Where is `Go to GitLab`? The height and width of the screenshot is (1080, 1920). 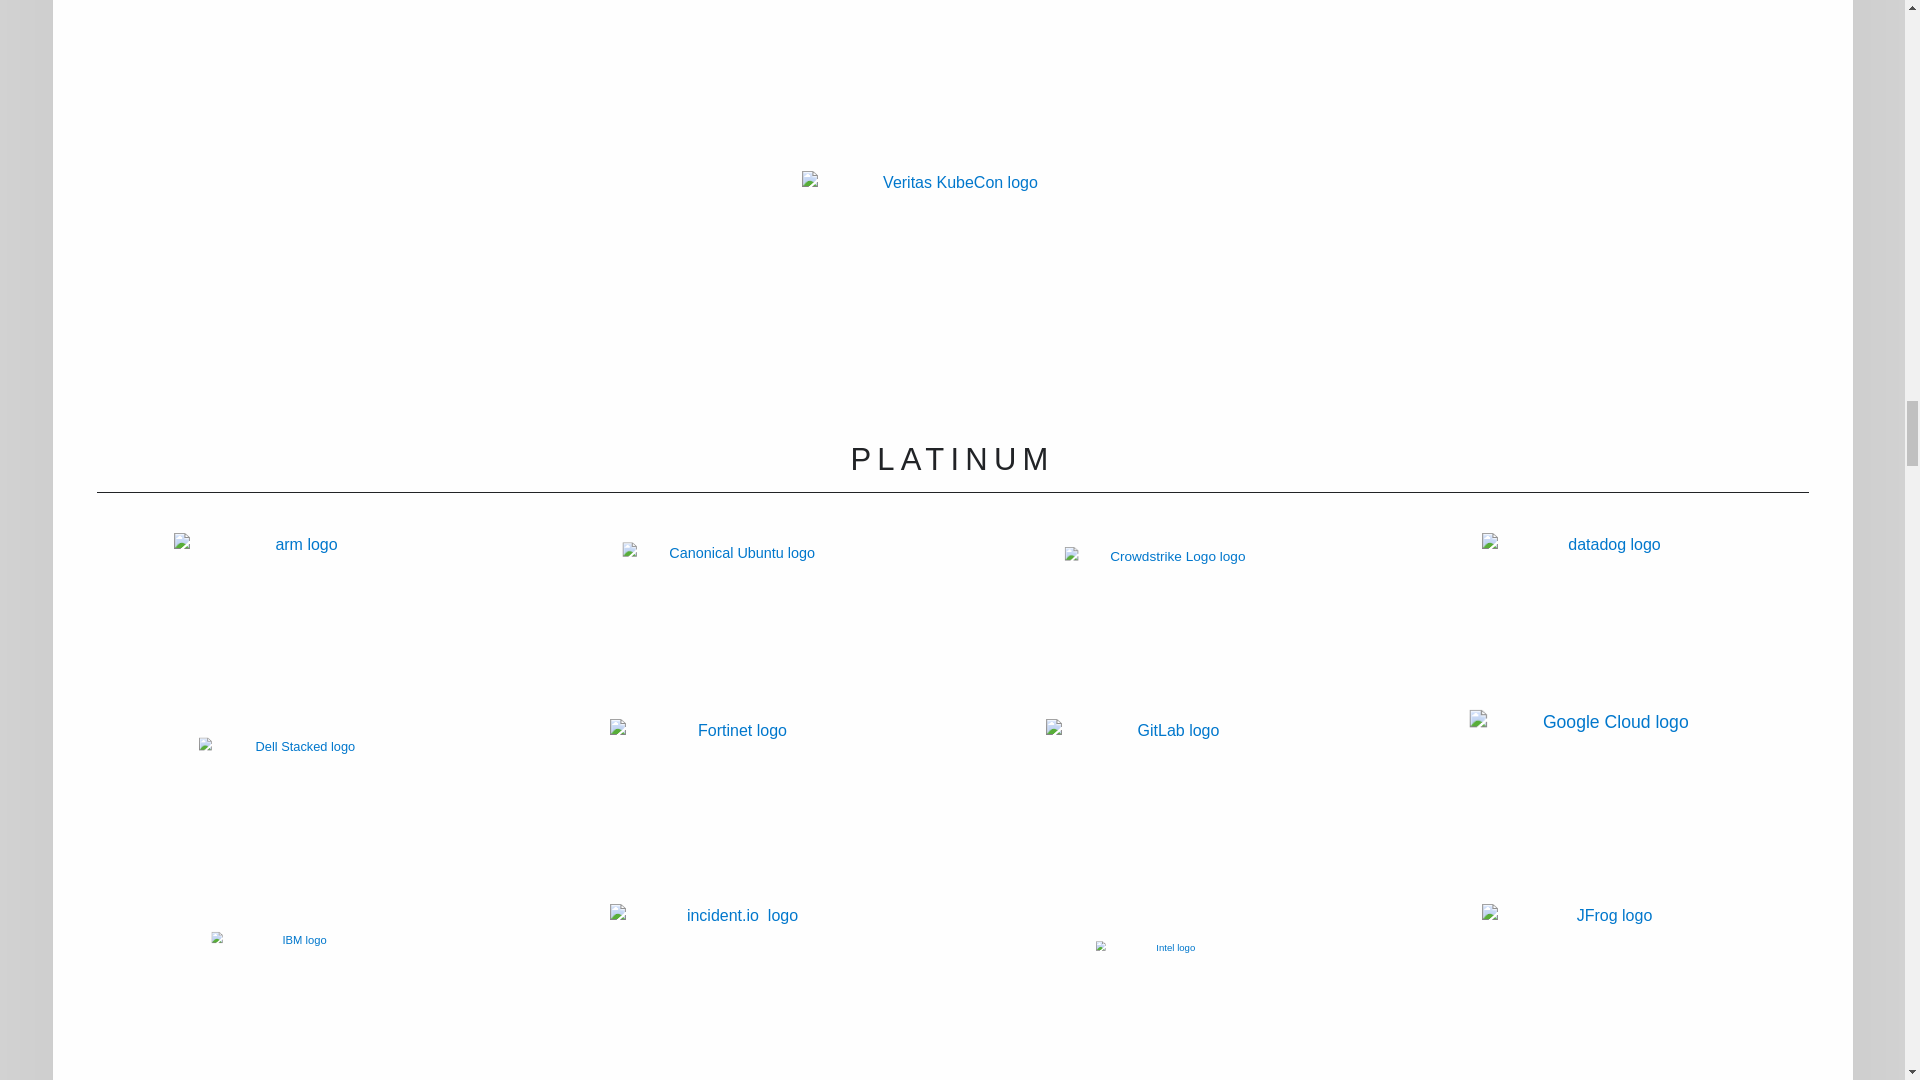
Go to GitLab is located at coordinates (1170, 812).